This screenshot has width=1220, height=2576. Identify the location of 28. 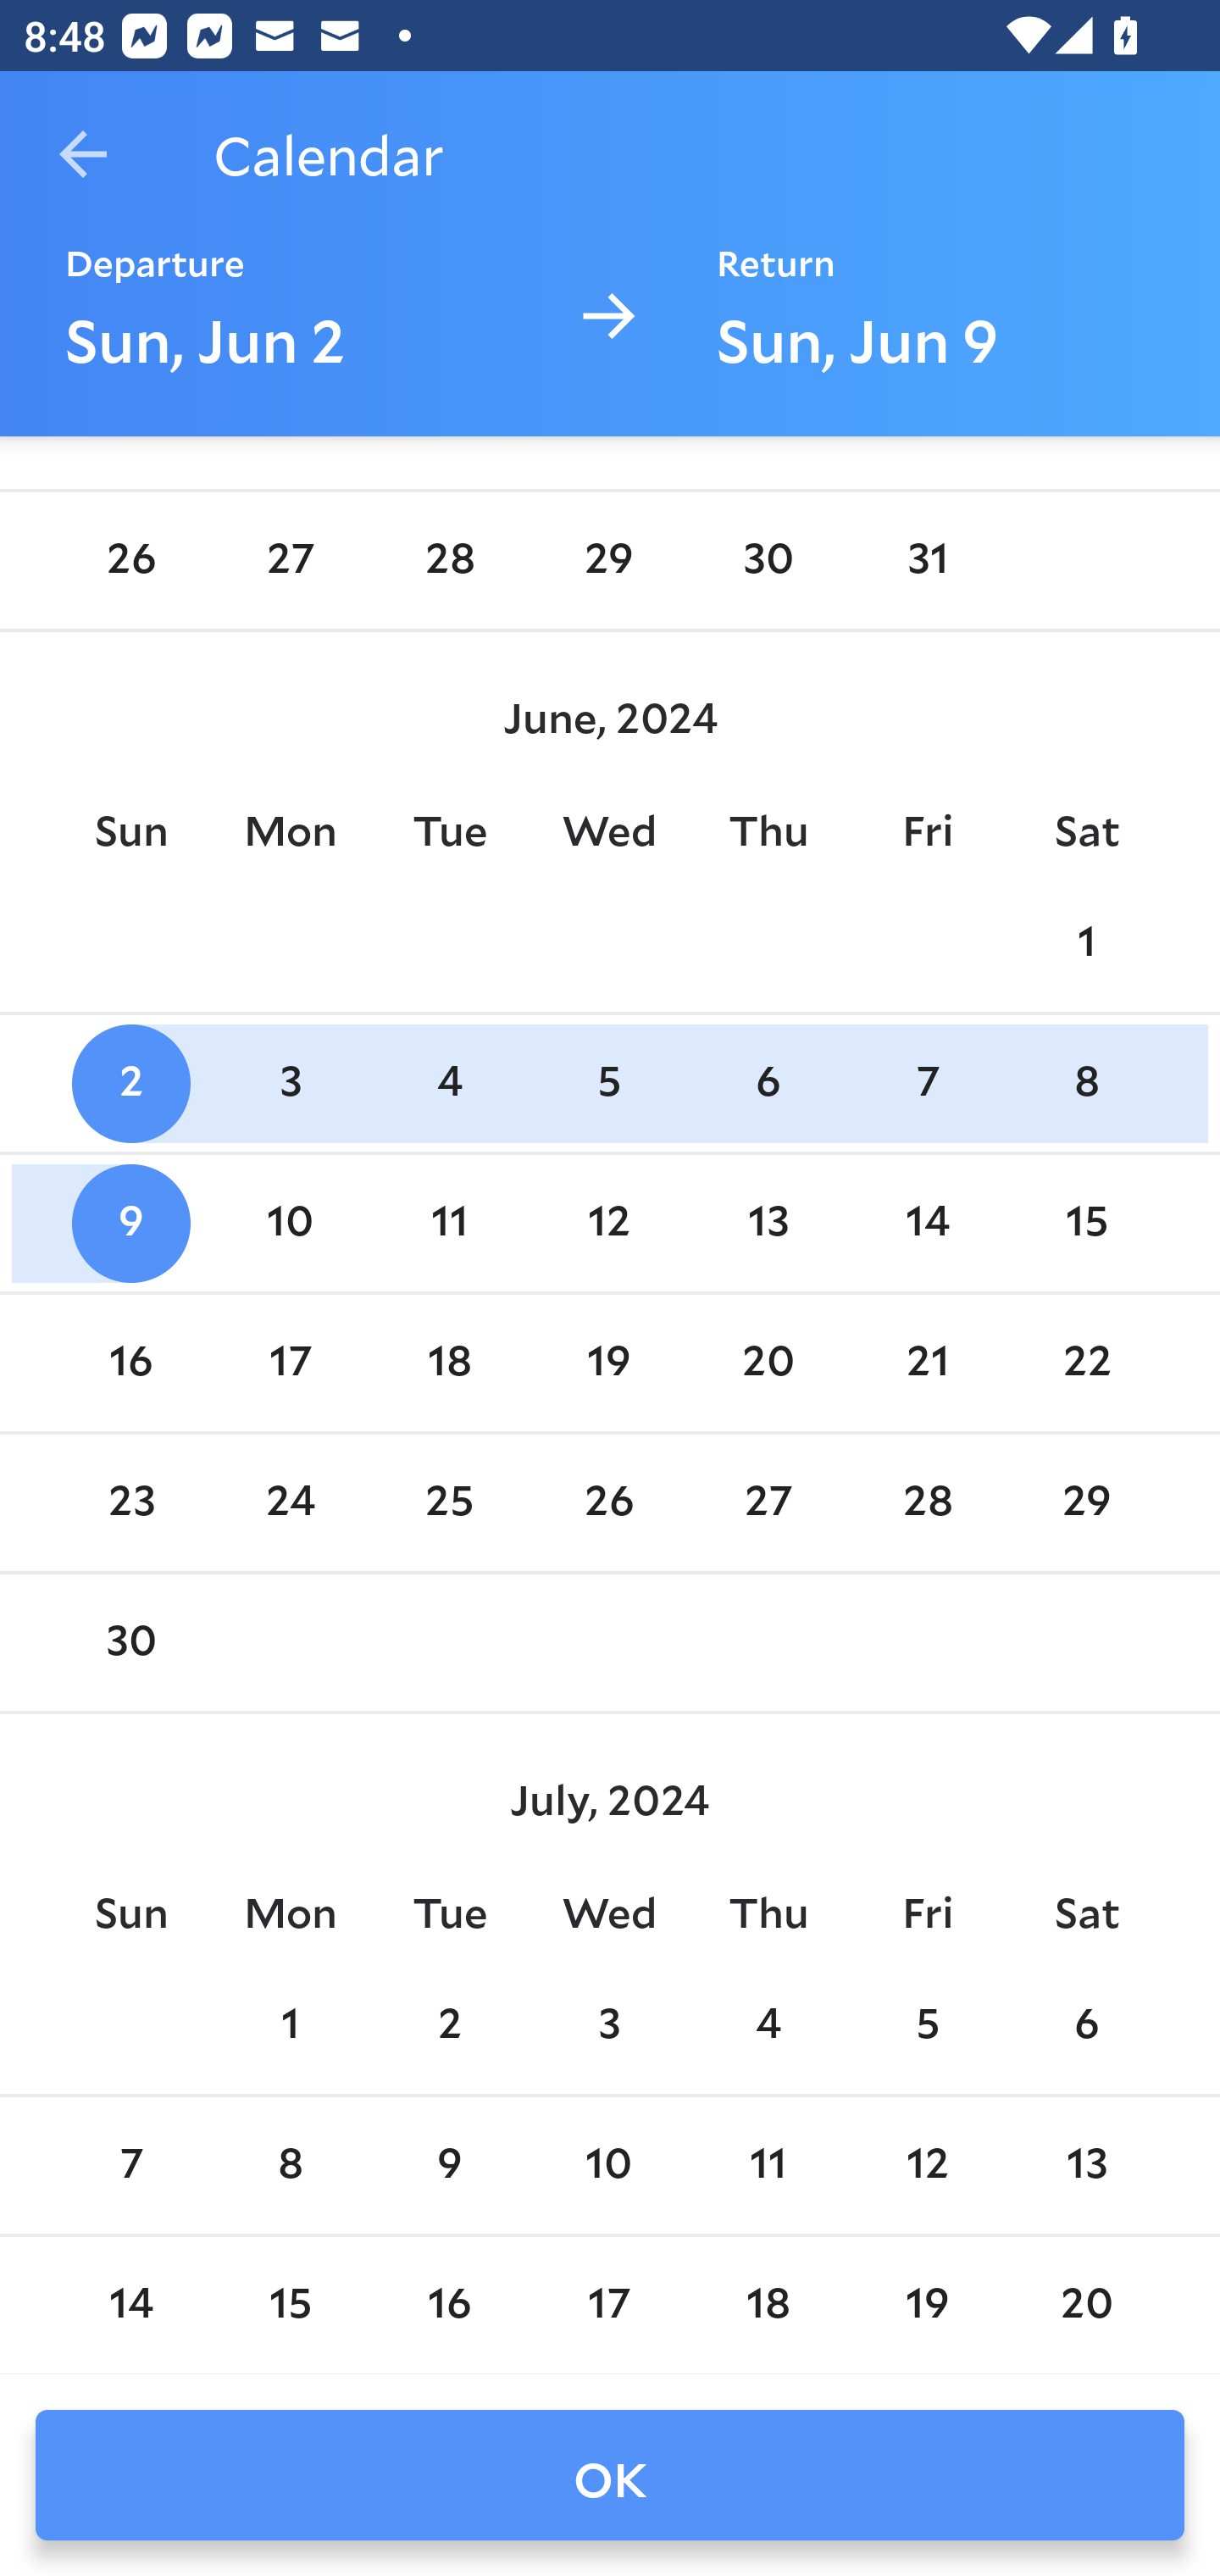
(927, 1504).